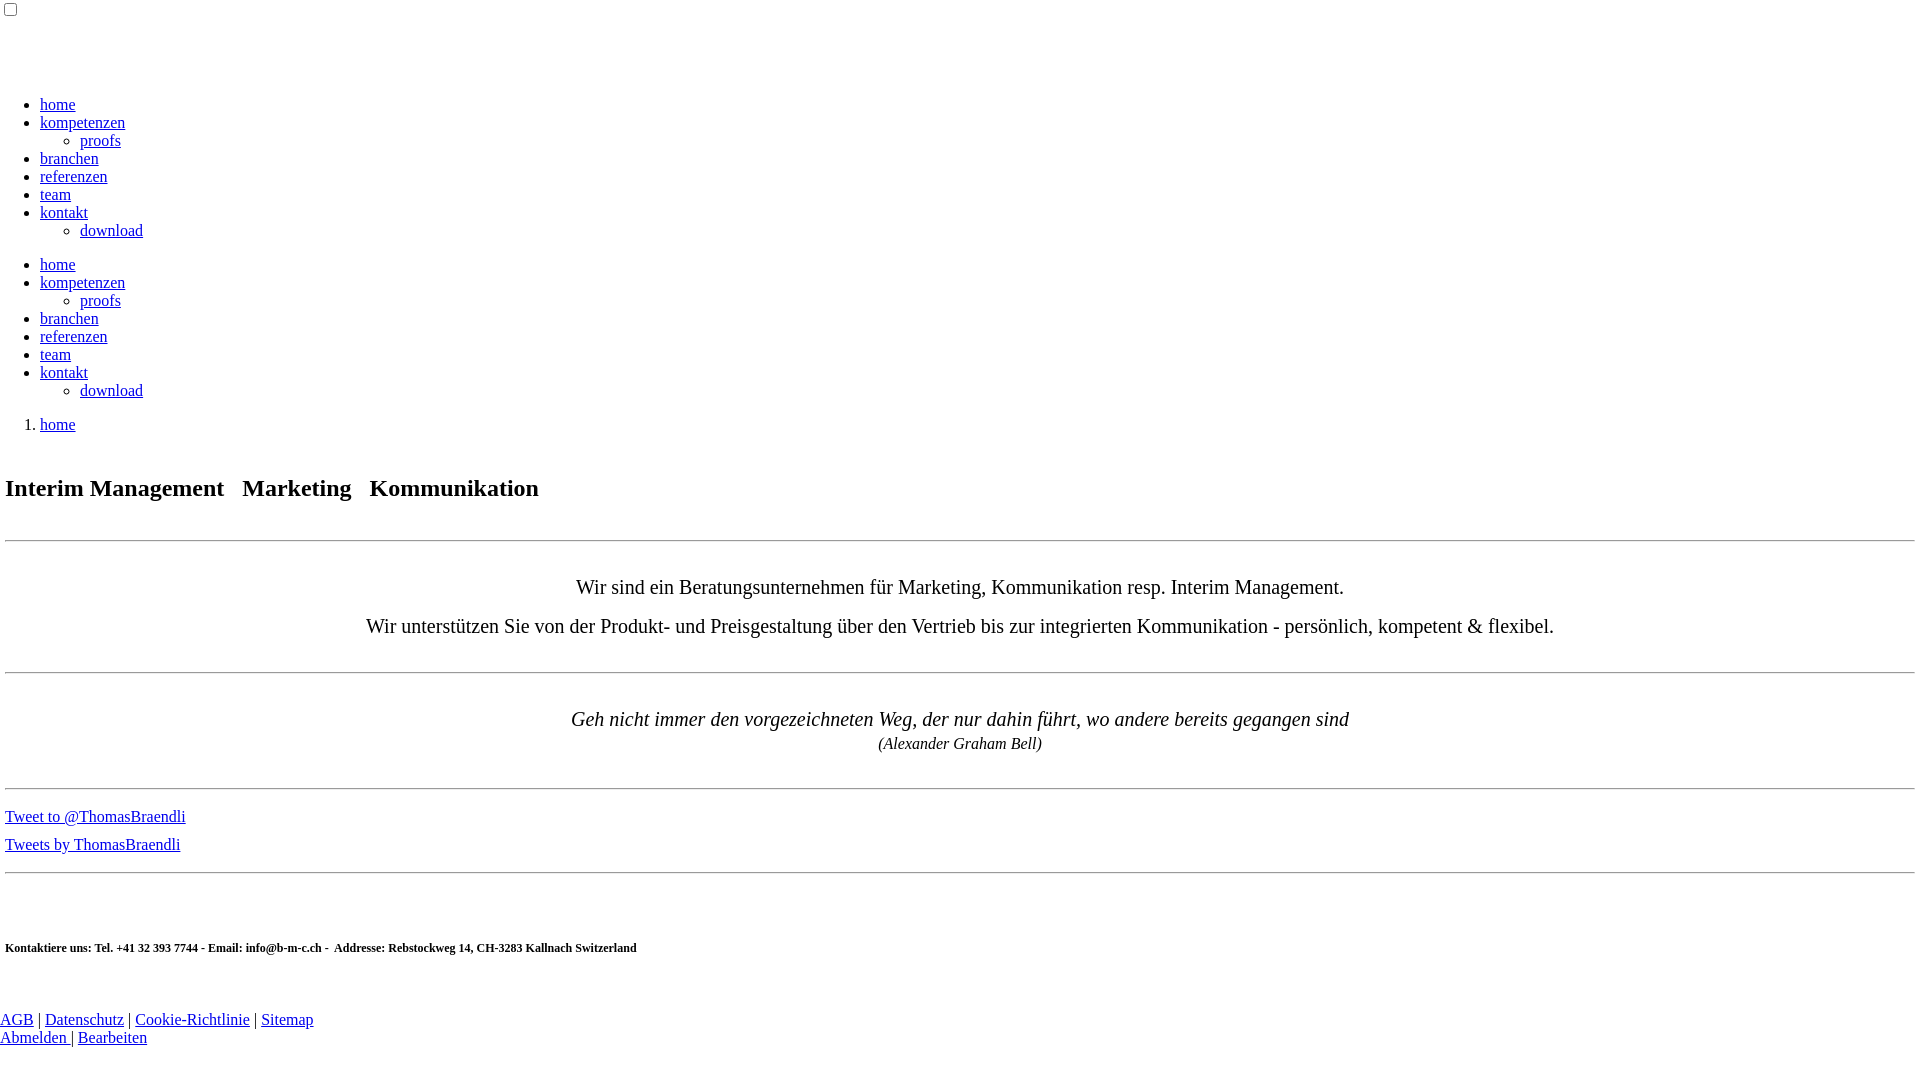 Image resolution: width=1920 pixels, height=1080 pixels. I want to click on kontakt, so click(64, 372).